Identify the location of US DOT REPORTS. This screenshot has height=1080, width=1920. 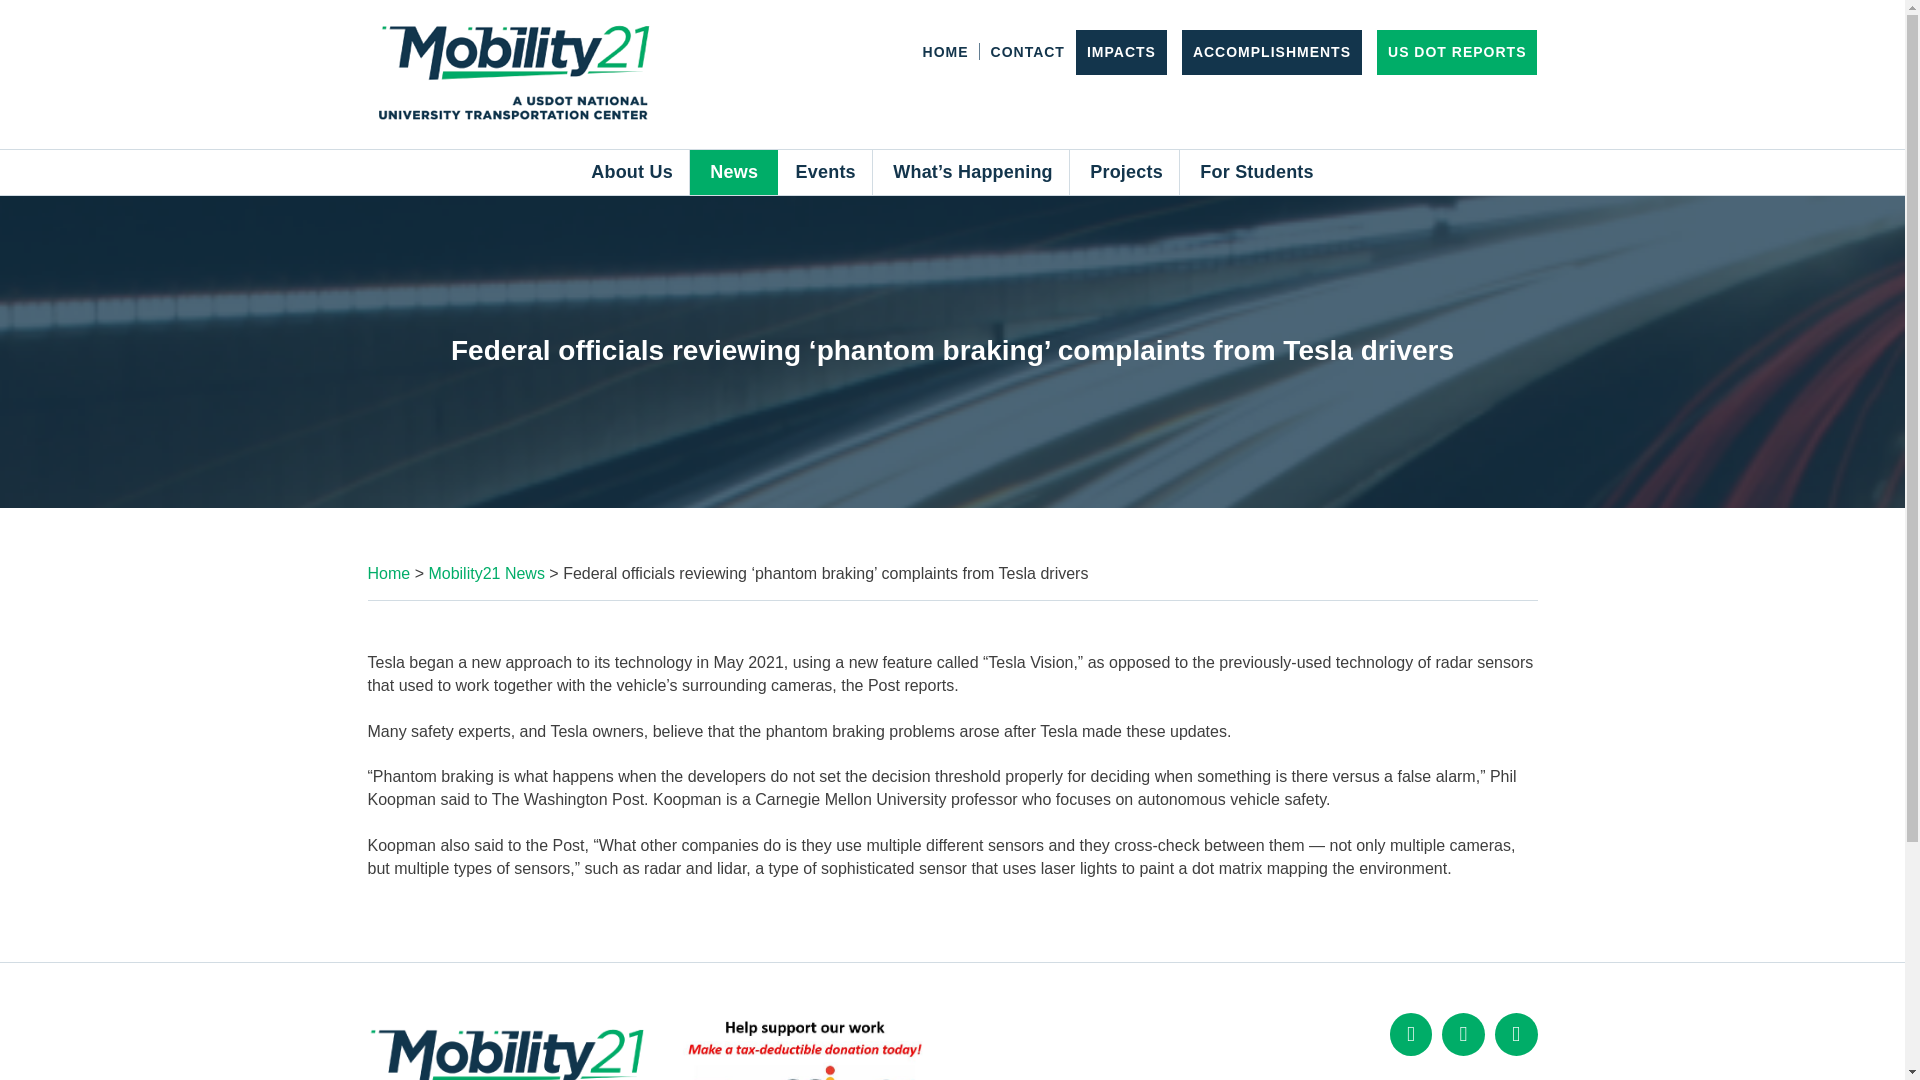
(1457, 52).